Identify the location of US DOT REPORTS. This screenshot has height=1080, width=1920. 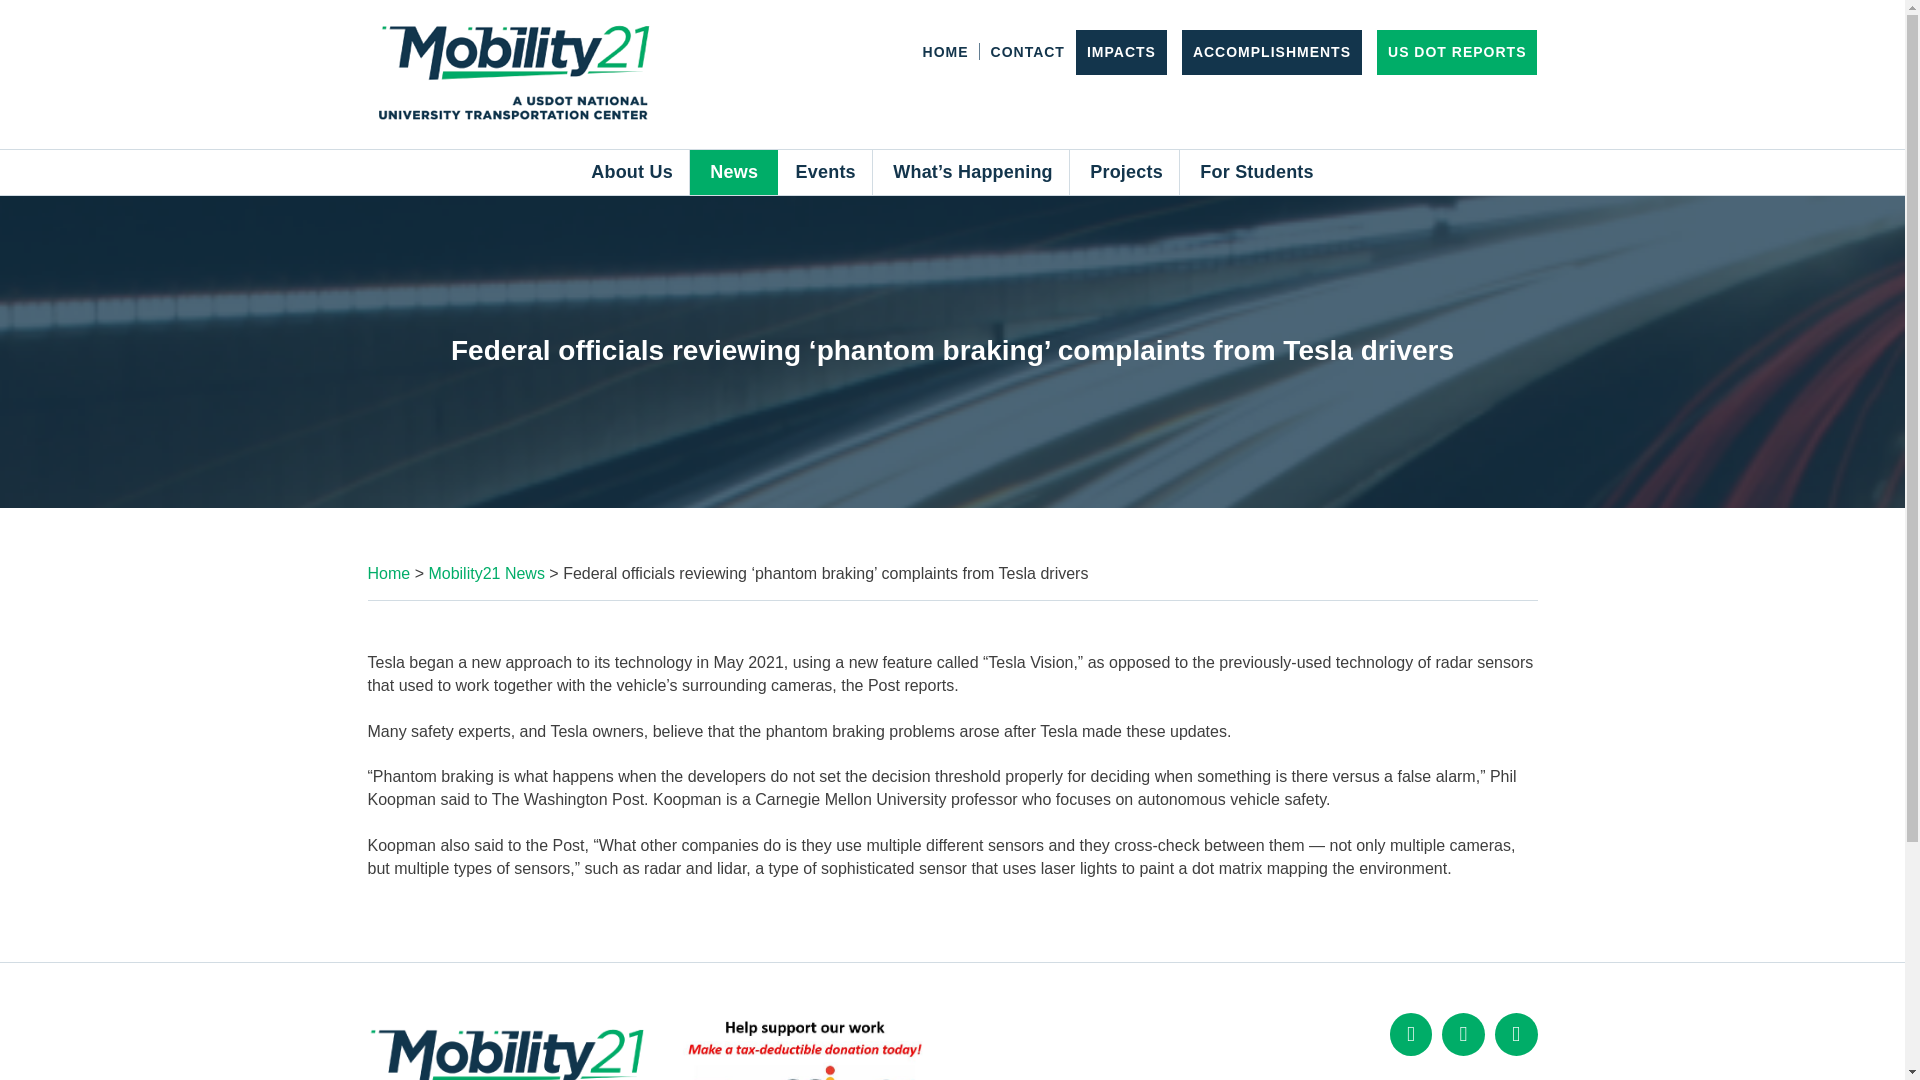
(1457, 52).